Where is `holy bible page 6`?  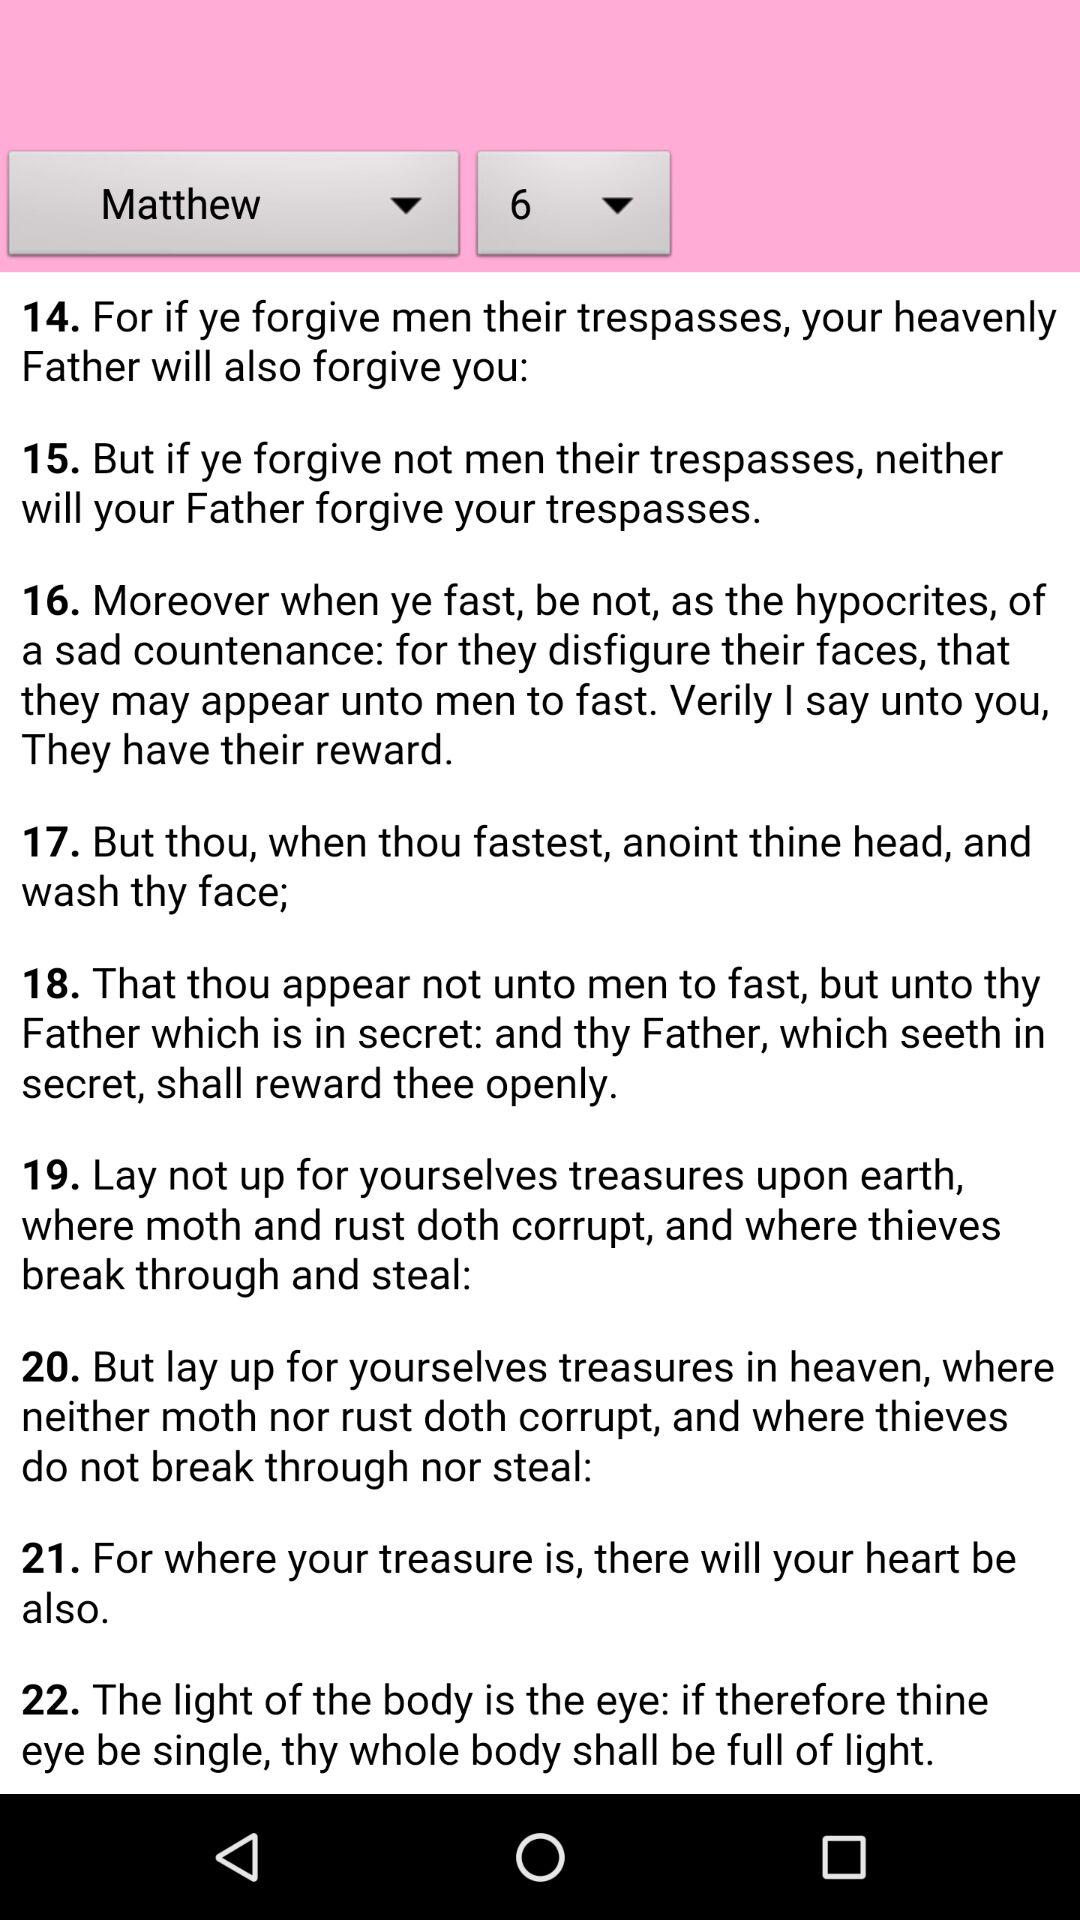 holy bible page 6 is located at coordinates (540, 1033).